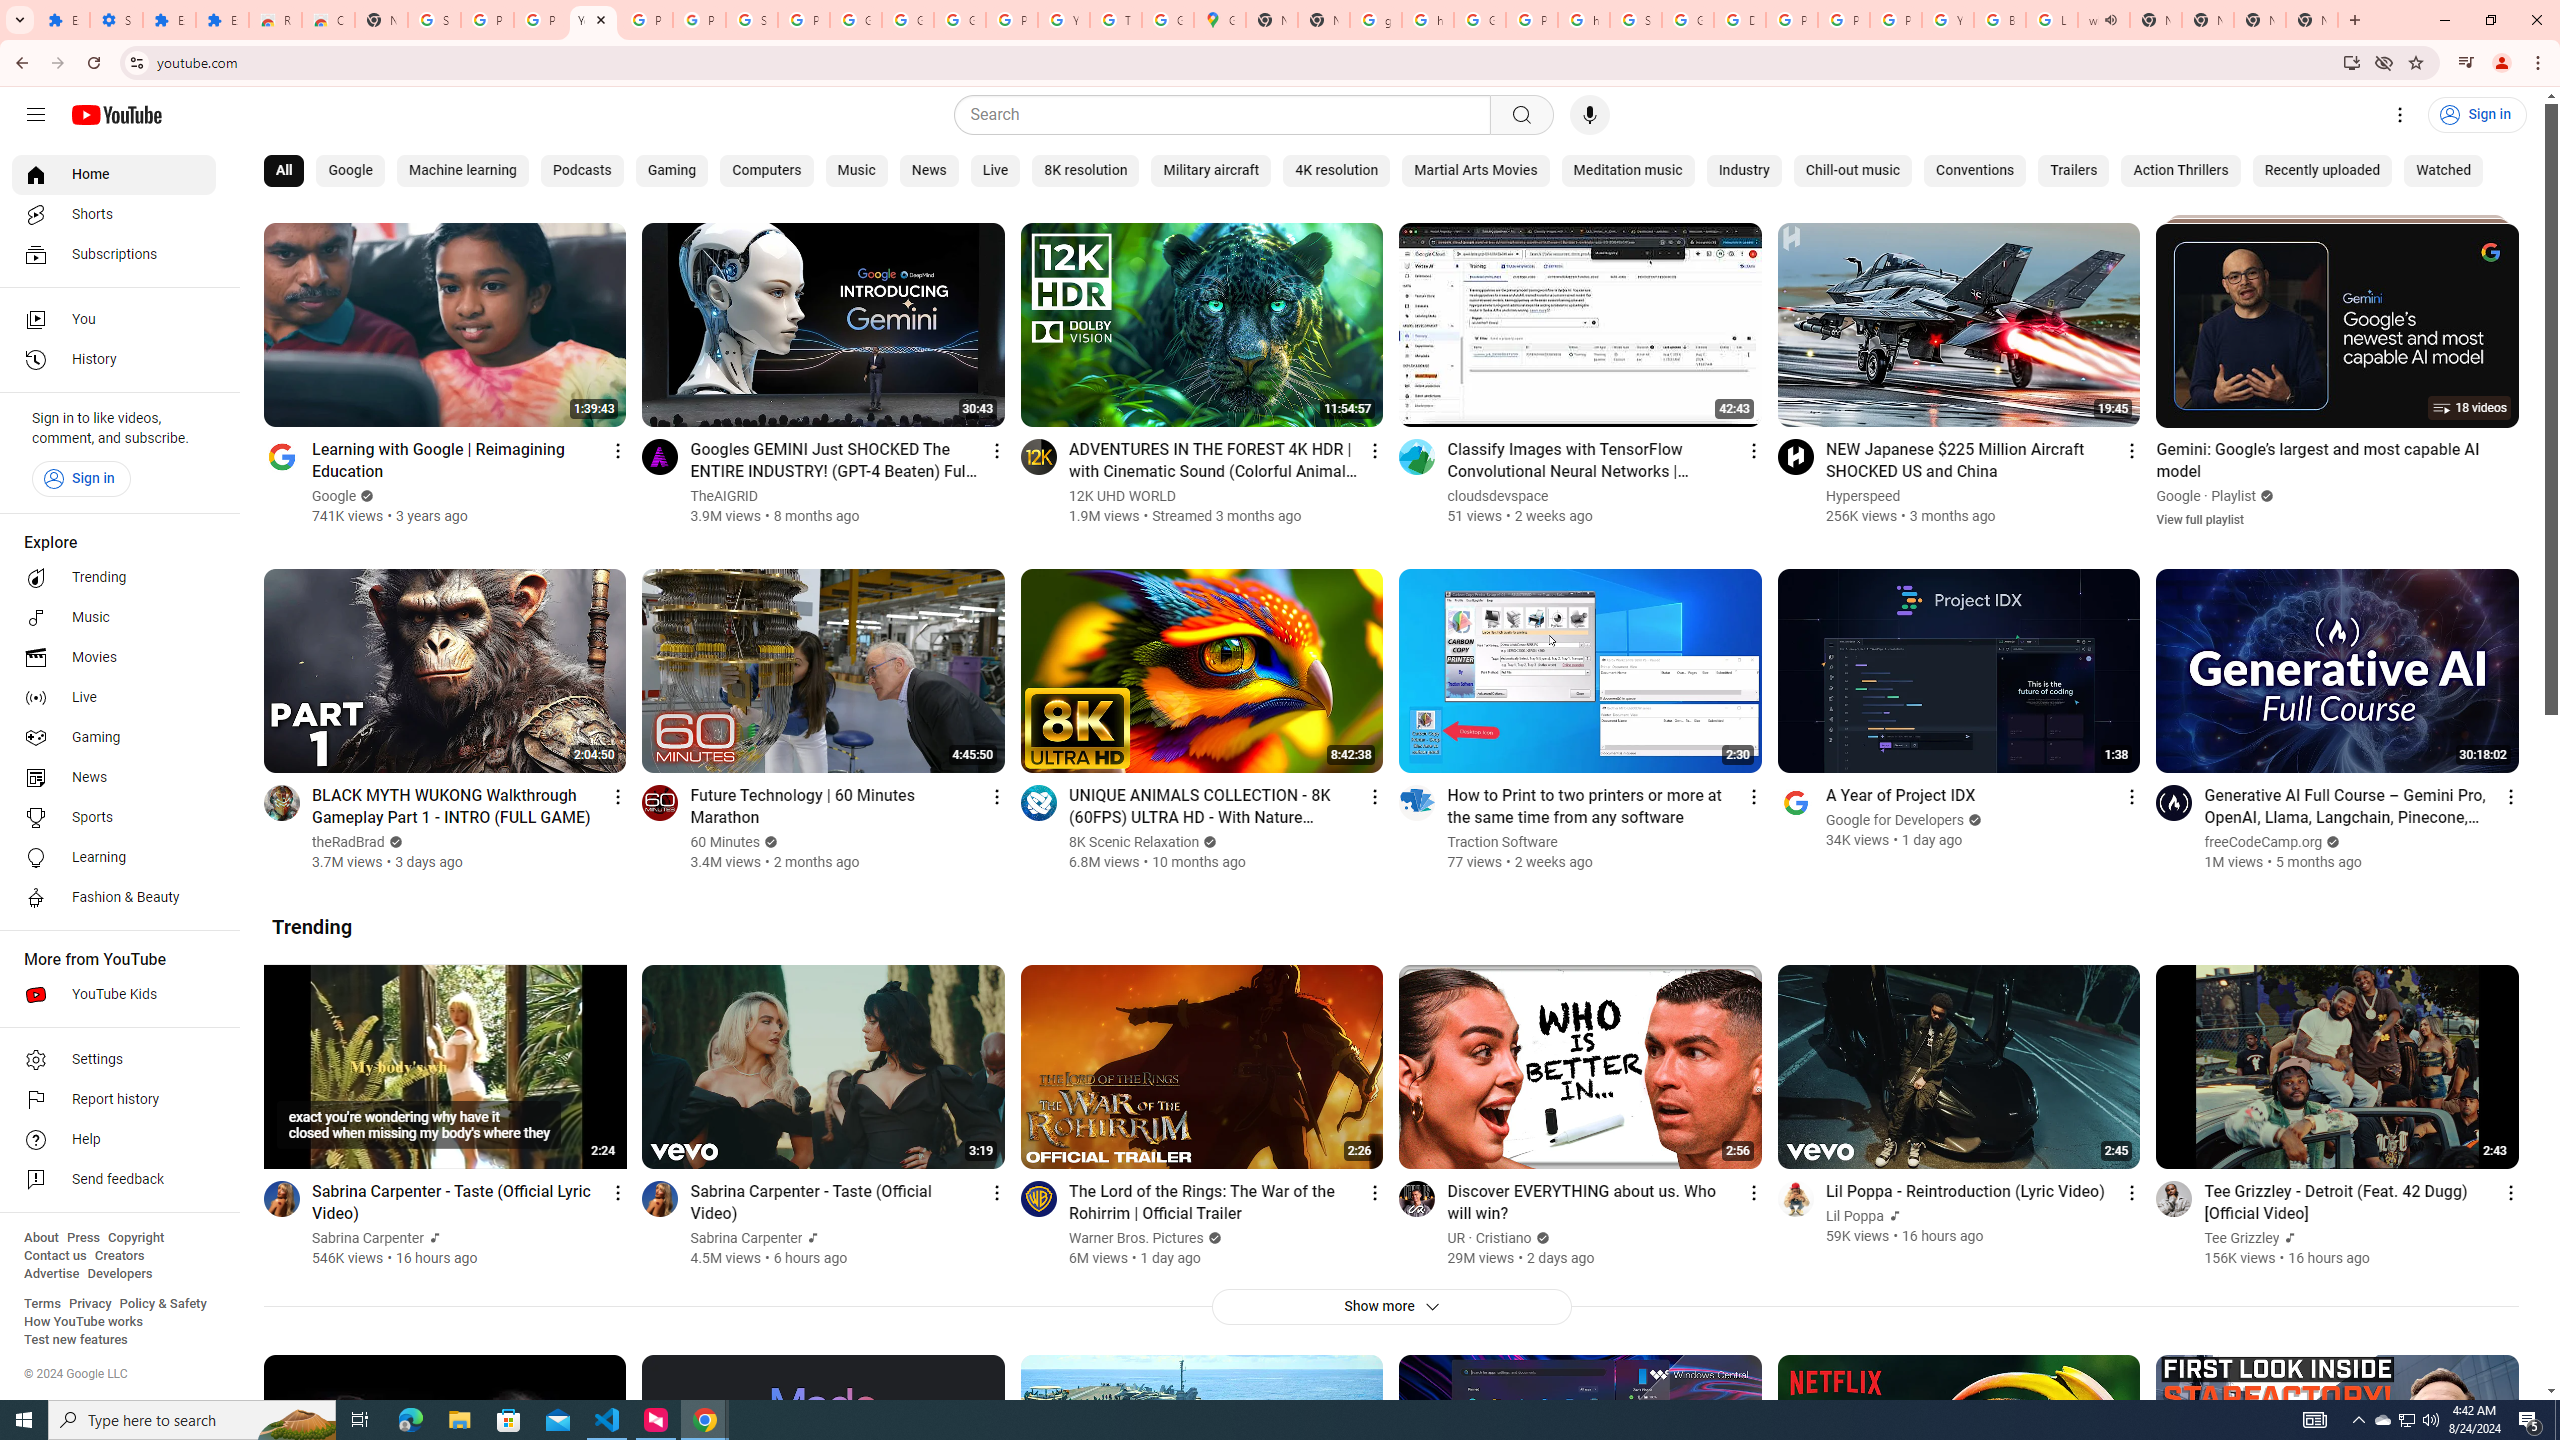 The image size is (2560, 1440). I want to click on Extensions, so click(222, 20).